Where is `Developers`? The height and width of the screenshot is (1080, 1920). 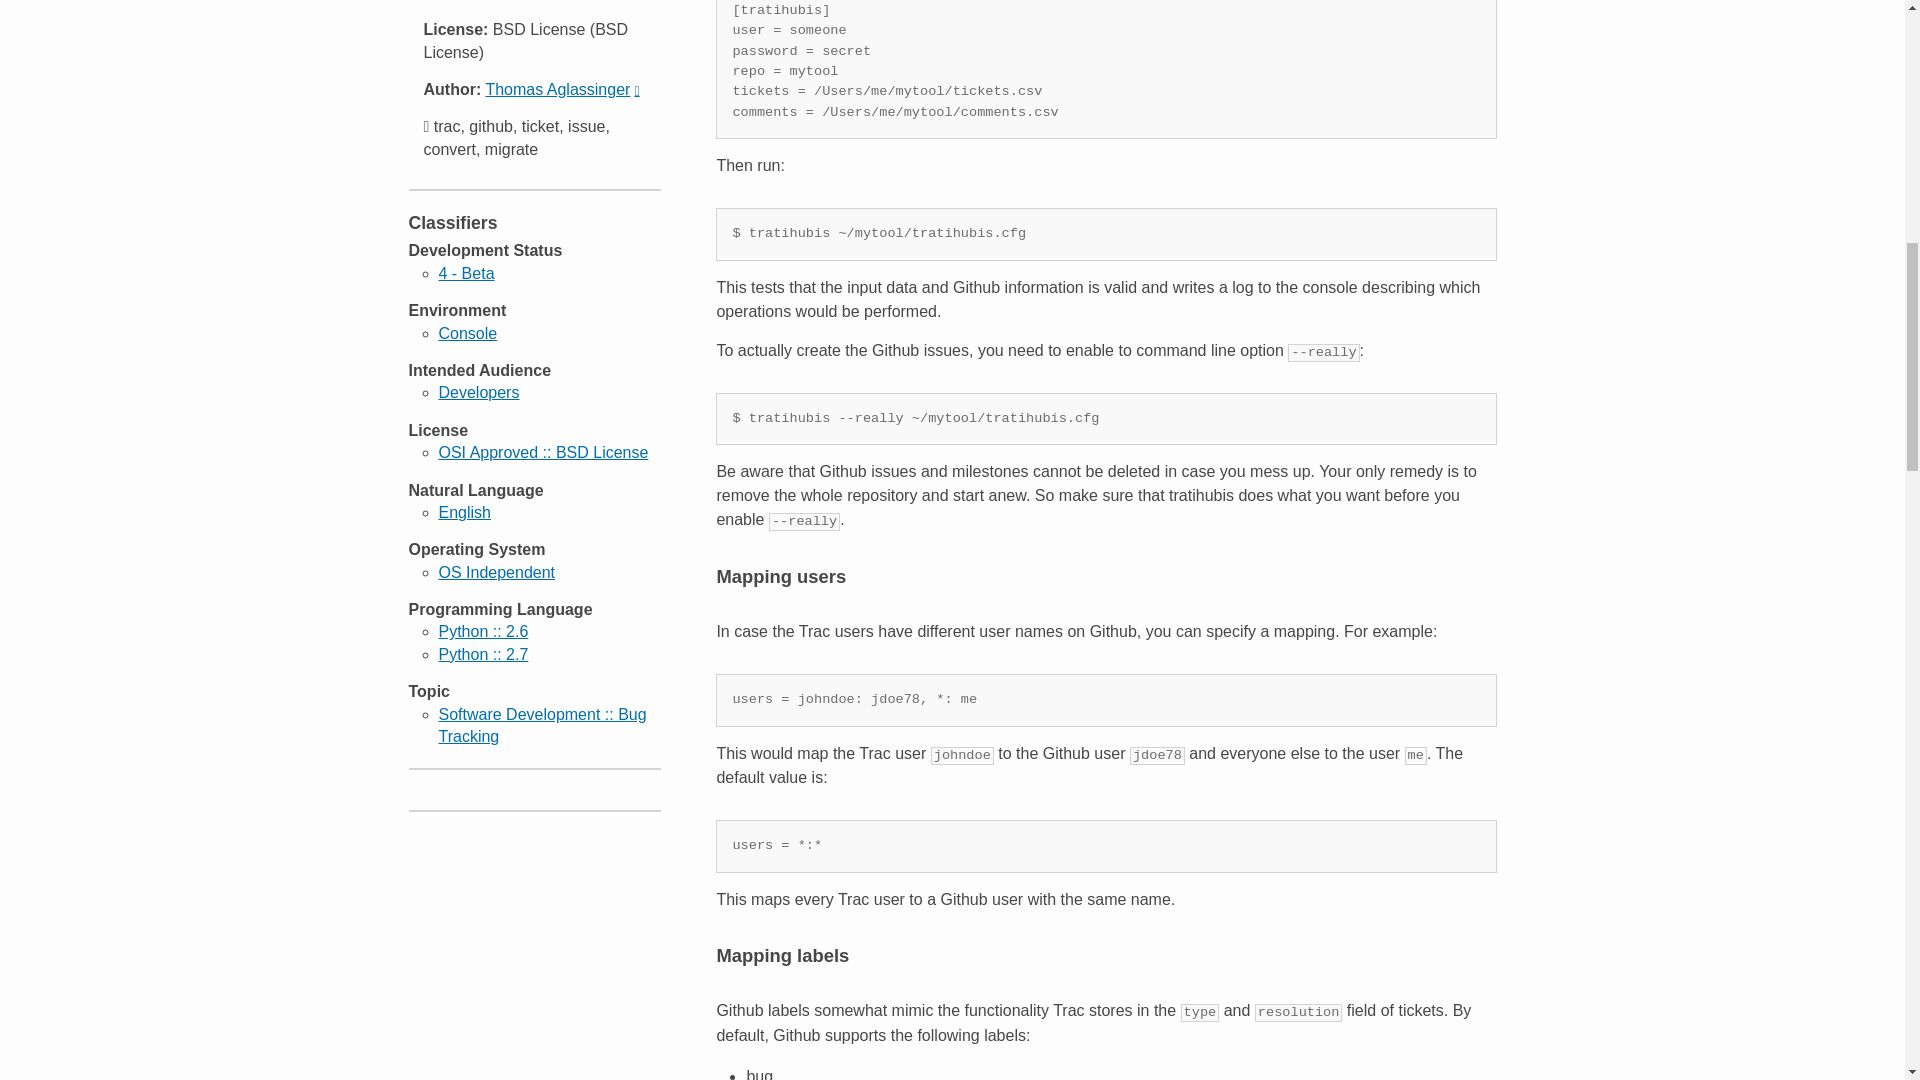 Developers is located at coordinates (478, 392).